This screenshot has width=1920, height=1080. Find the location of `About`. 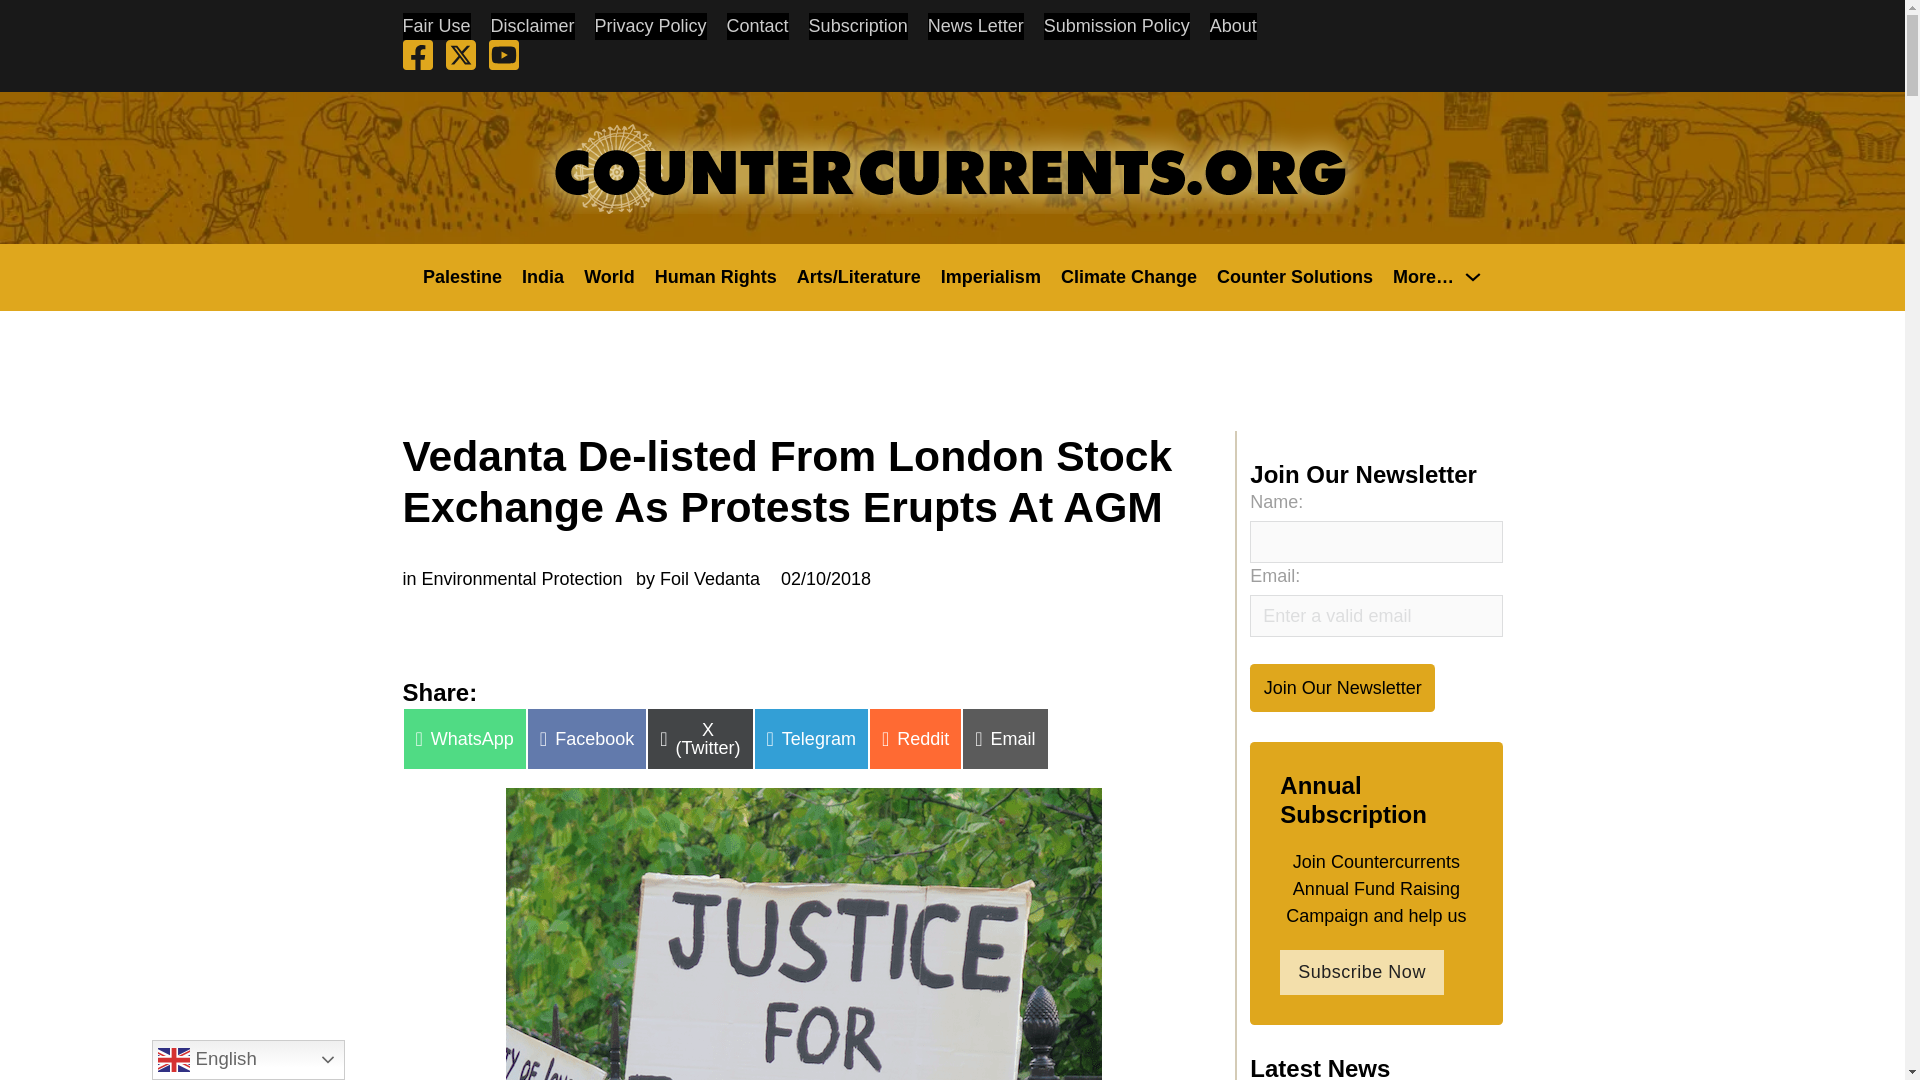

About is located at coordinates (1233, 26).